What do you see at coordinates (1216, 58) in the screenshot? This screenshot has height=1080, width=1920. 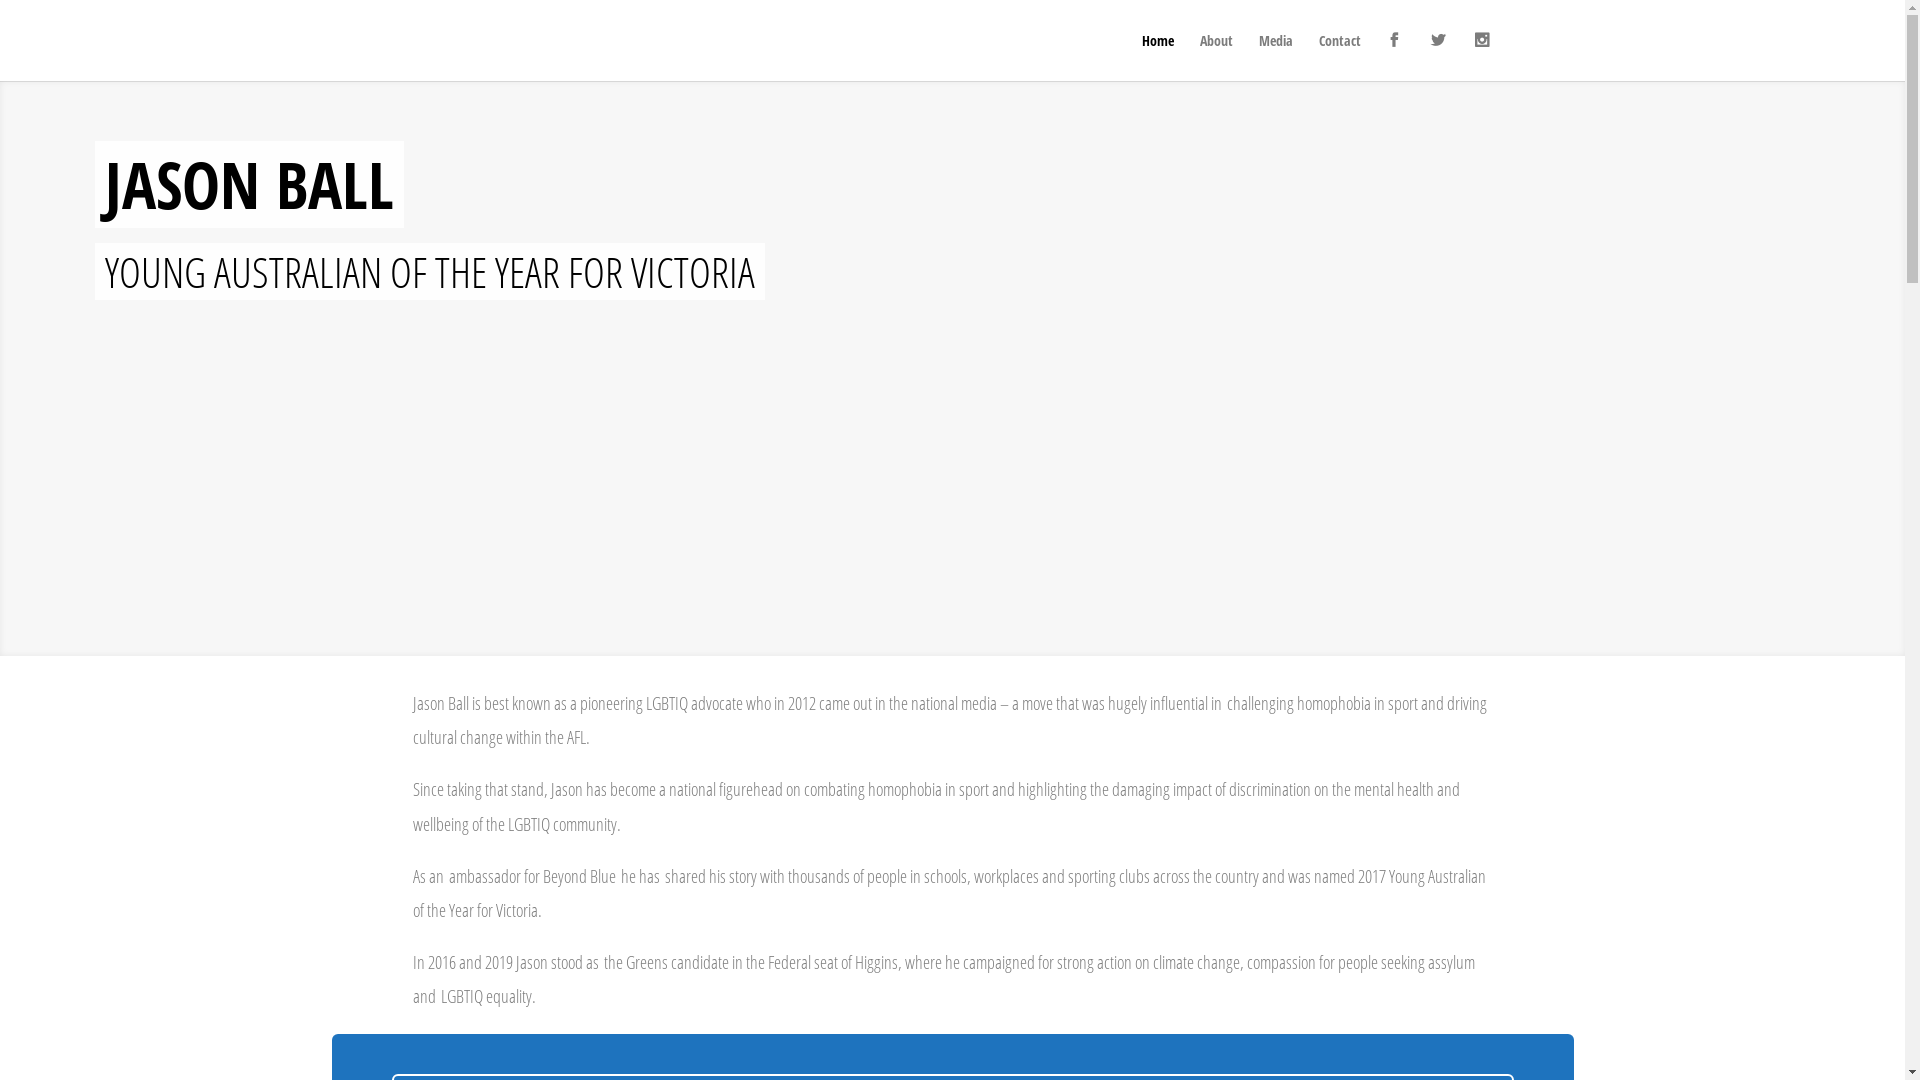 I see `About` at bounding box center [1216, 58].